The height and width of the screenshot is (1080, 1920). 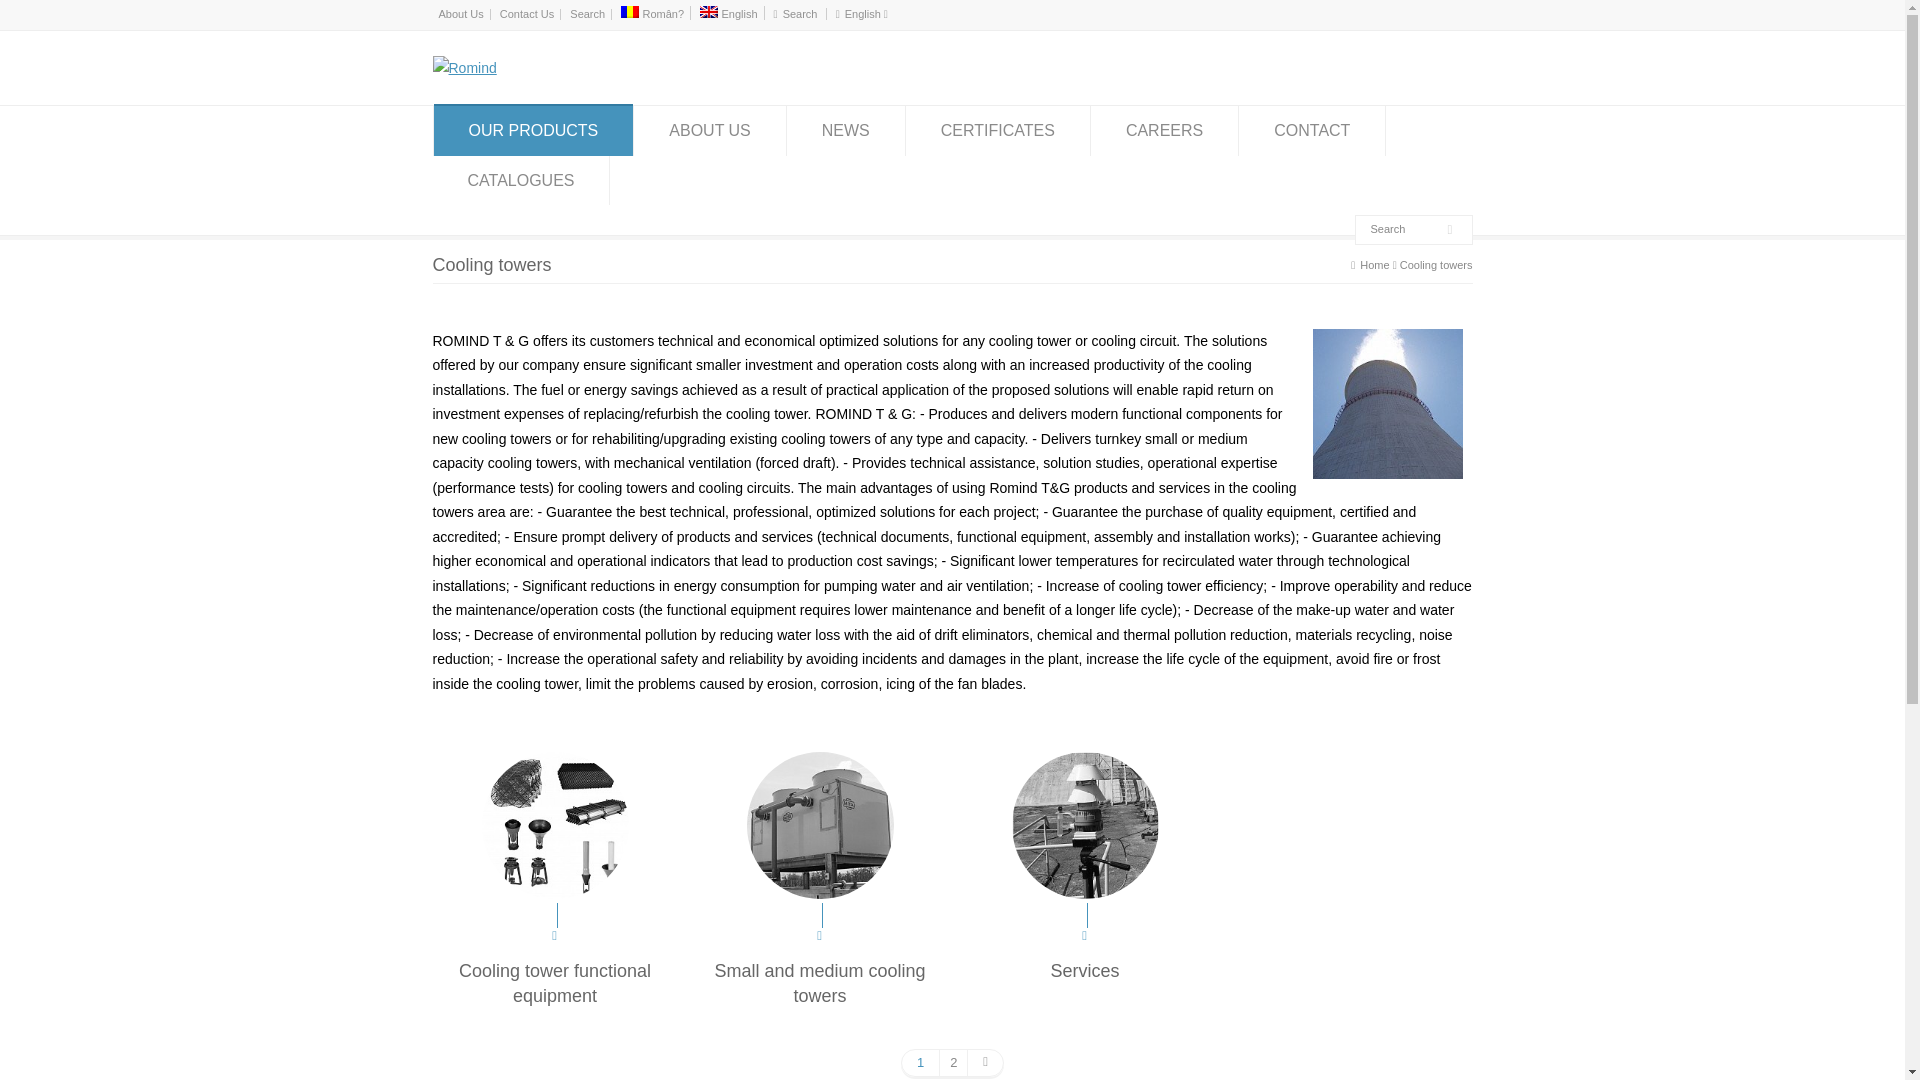 I want to click on Search, so click(x=1403, y=230).